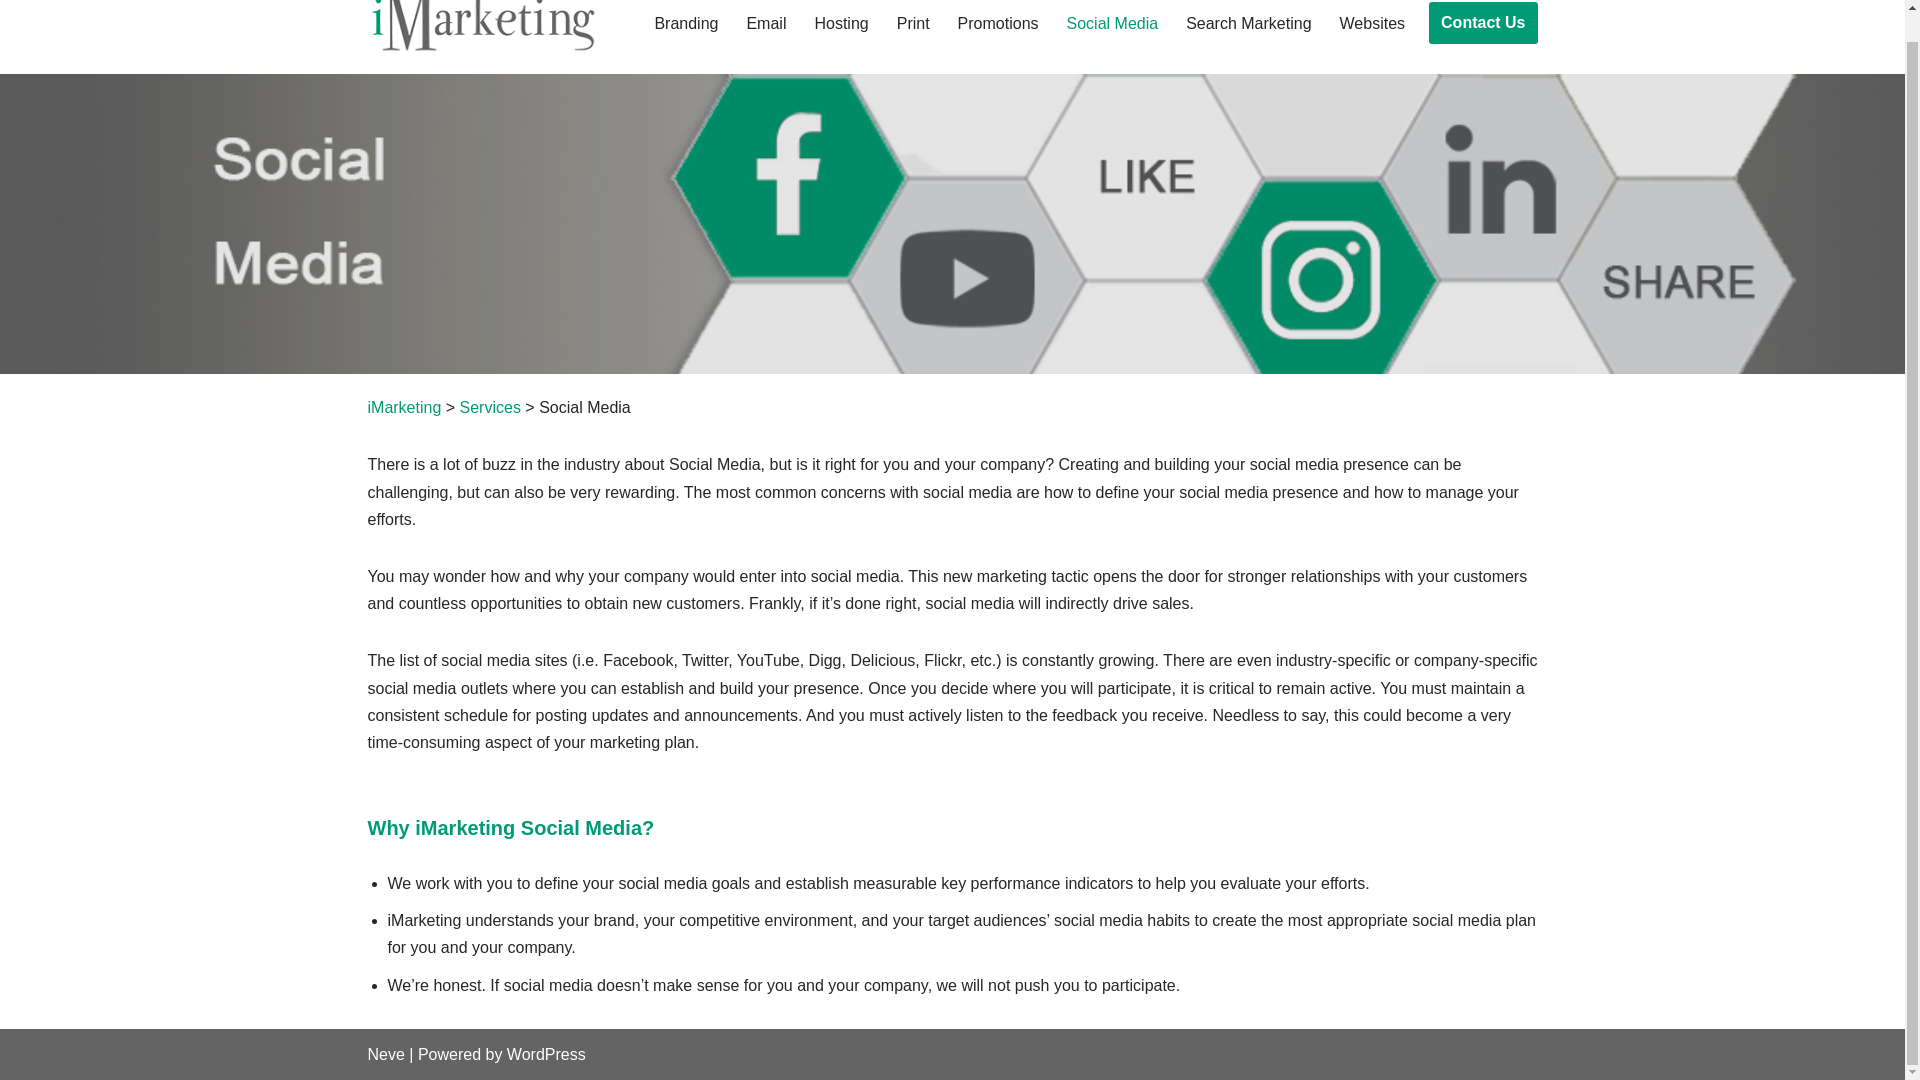 This screenshot has height=1080, width=1920. I want to click on Skip to content, so click(15, 14).